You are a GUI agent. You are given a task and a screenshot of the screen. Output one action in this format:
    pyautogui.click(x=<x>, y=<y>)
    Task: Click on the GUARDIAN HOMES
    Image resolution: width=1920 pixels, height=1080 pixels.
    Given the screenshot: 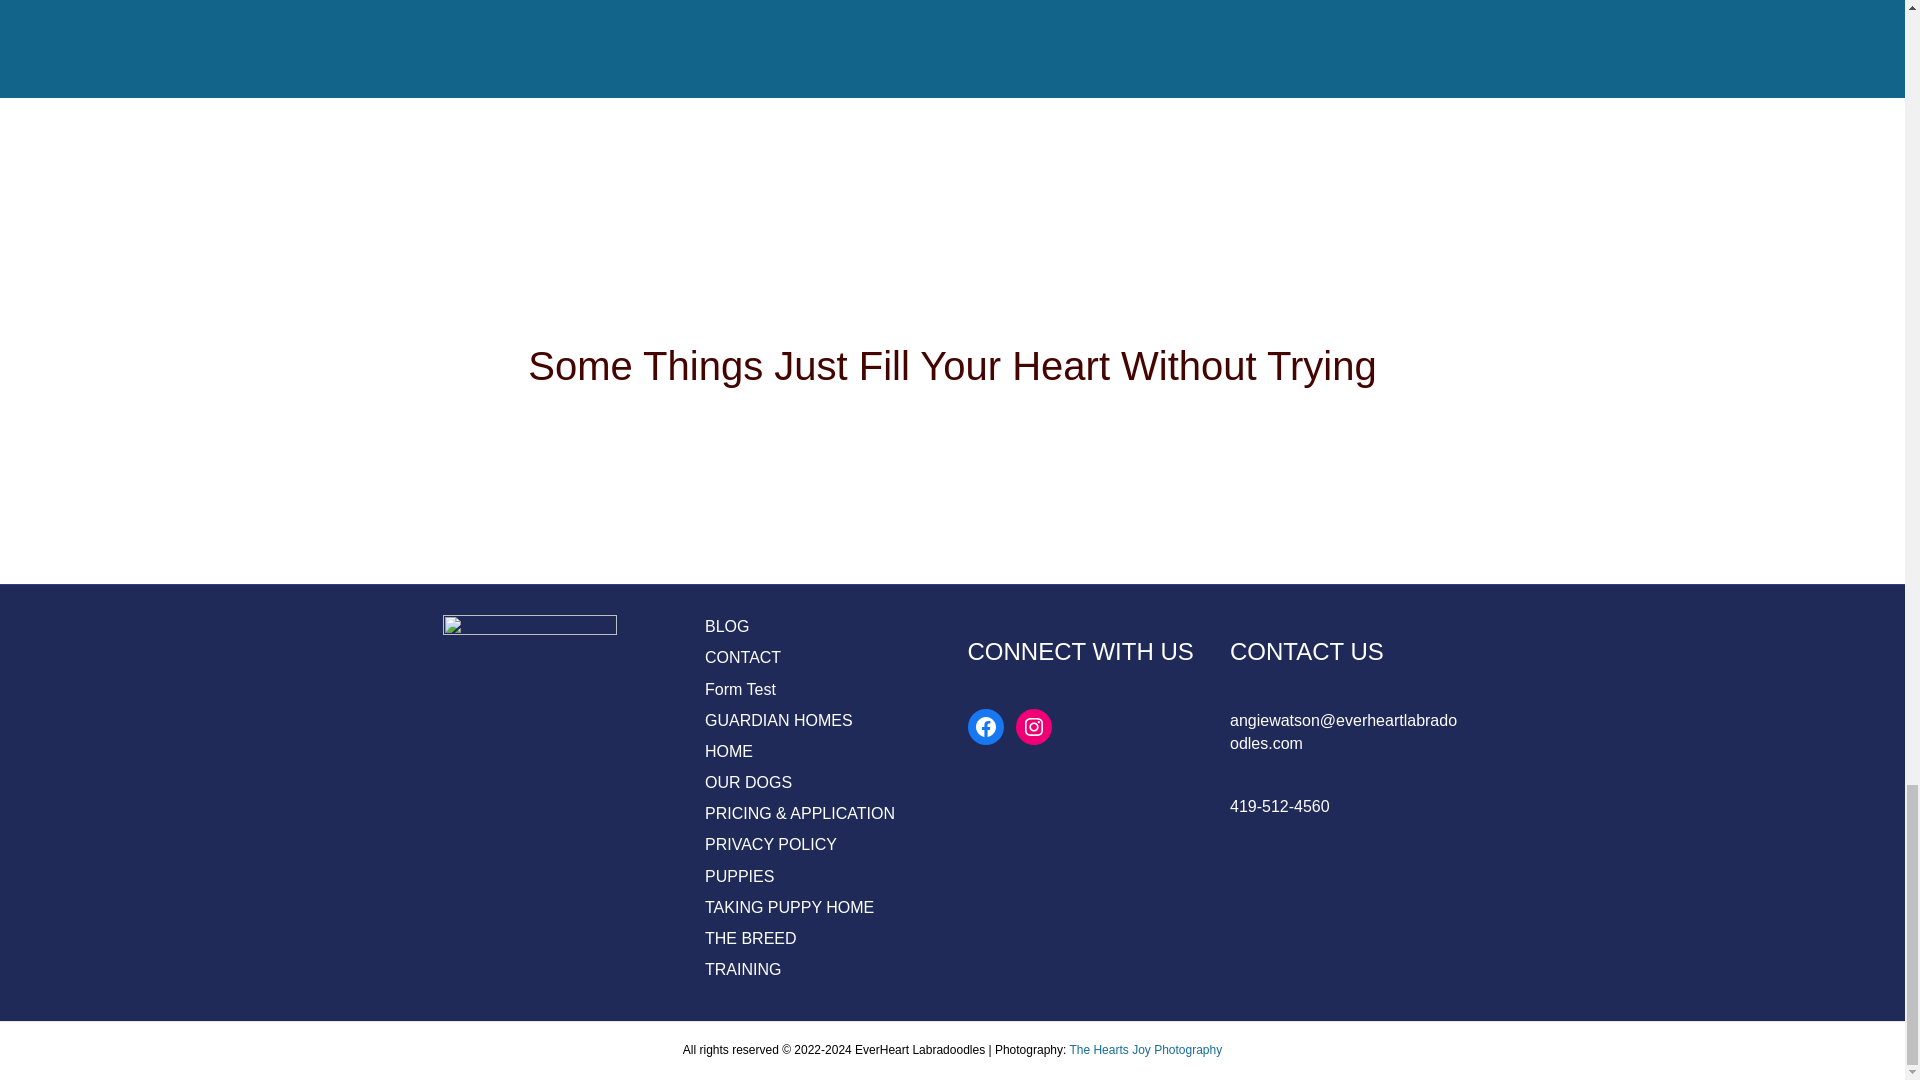 What is the action you would take?
    pyautogui.click(x=778, y=720)
    